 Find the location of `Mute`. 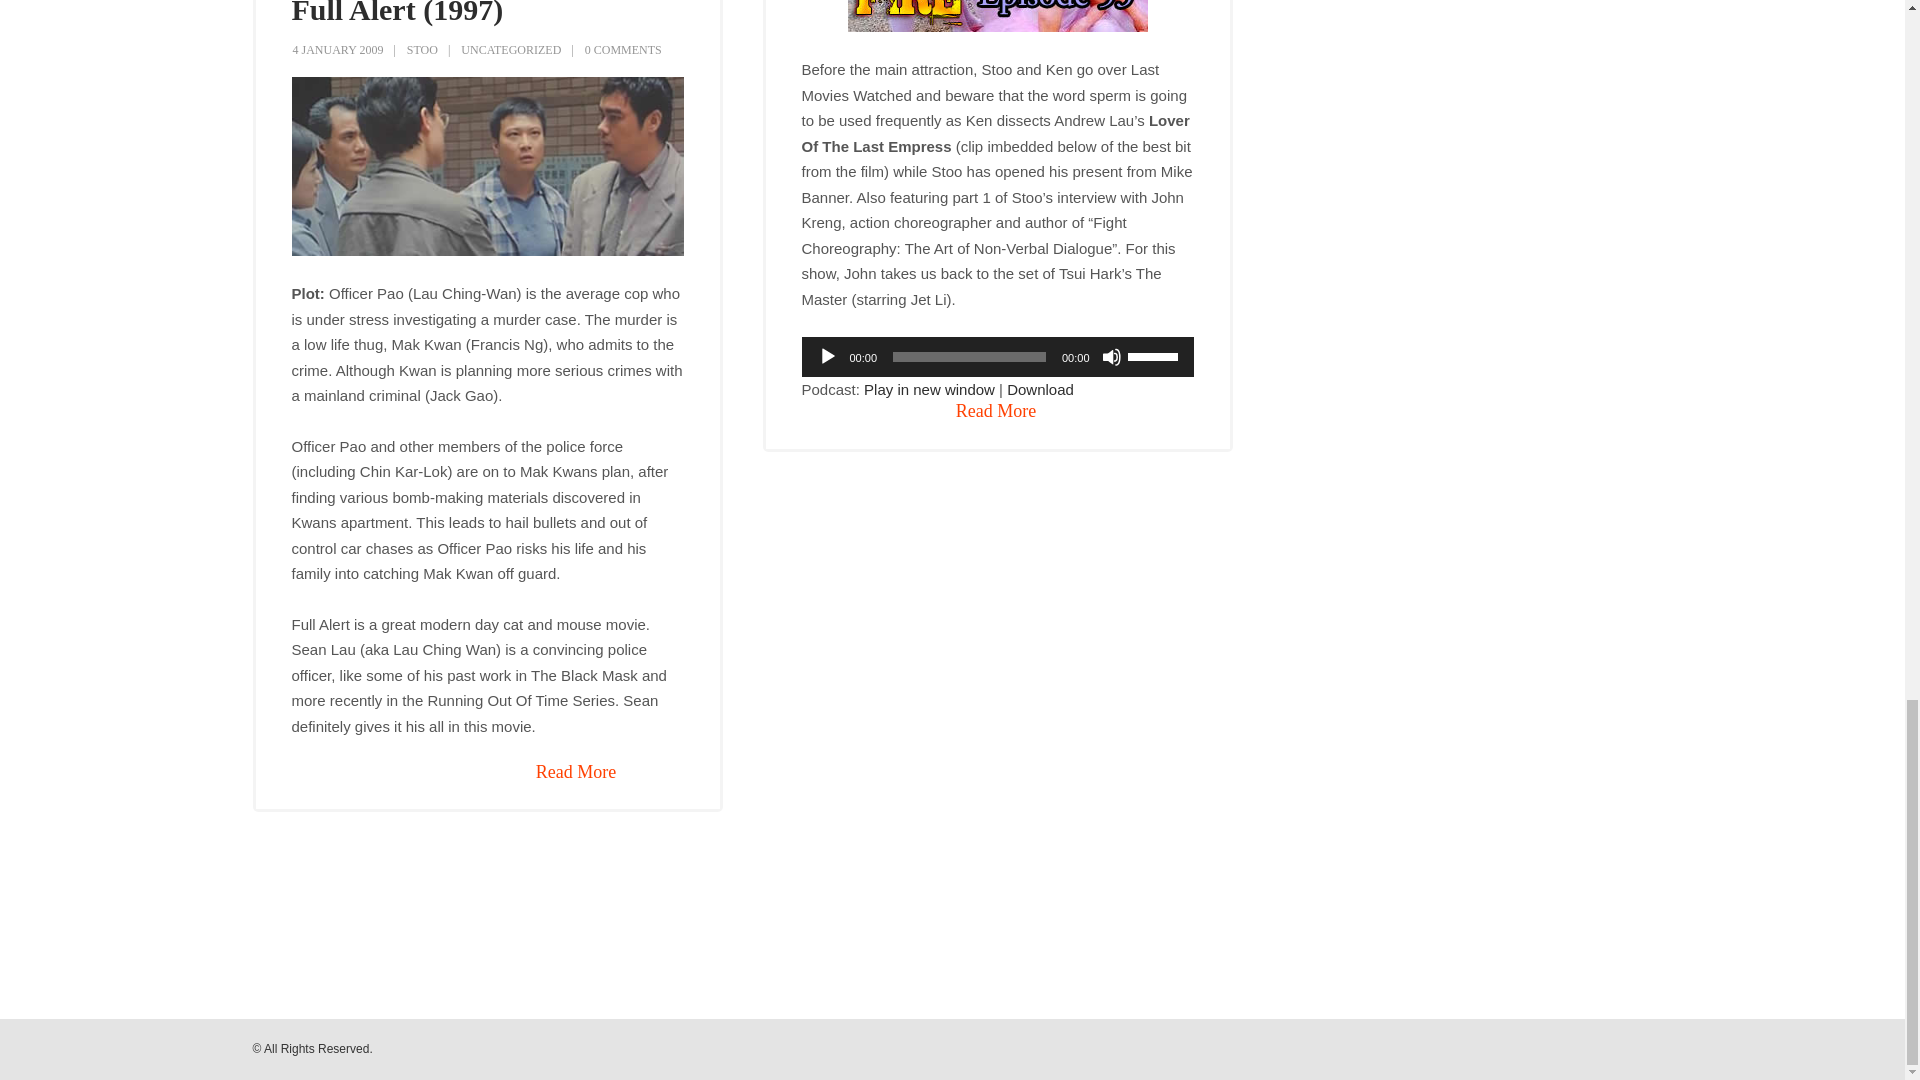

Mute is located at coordinates (1112, 356).